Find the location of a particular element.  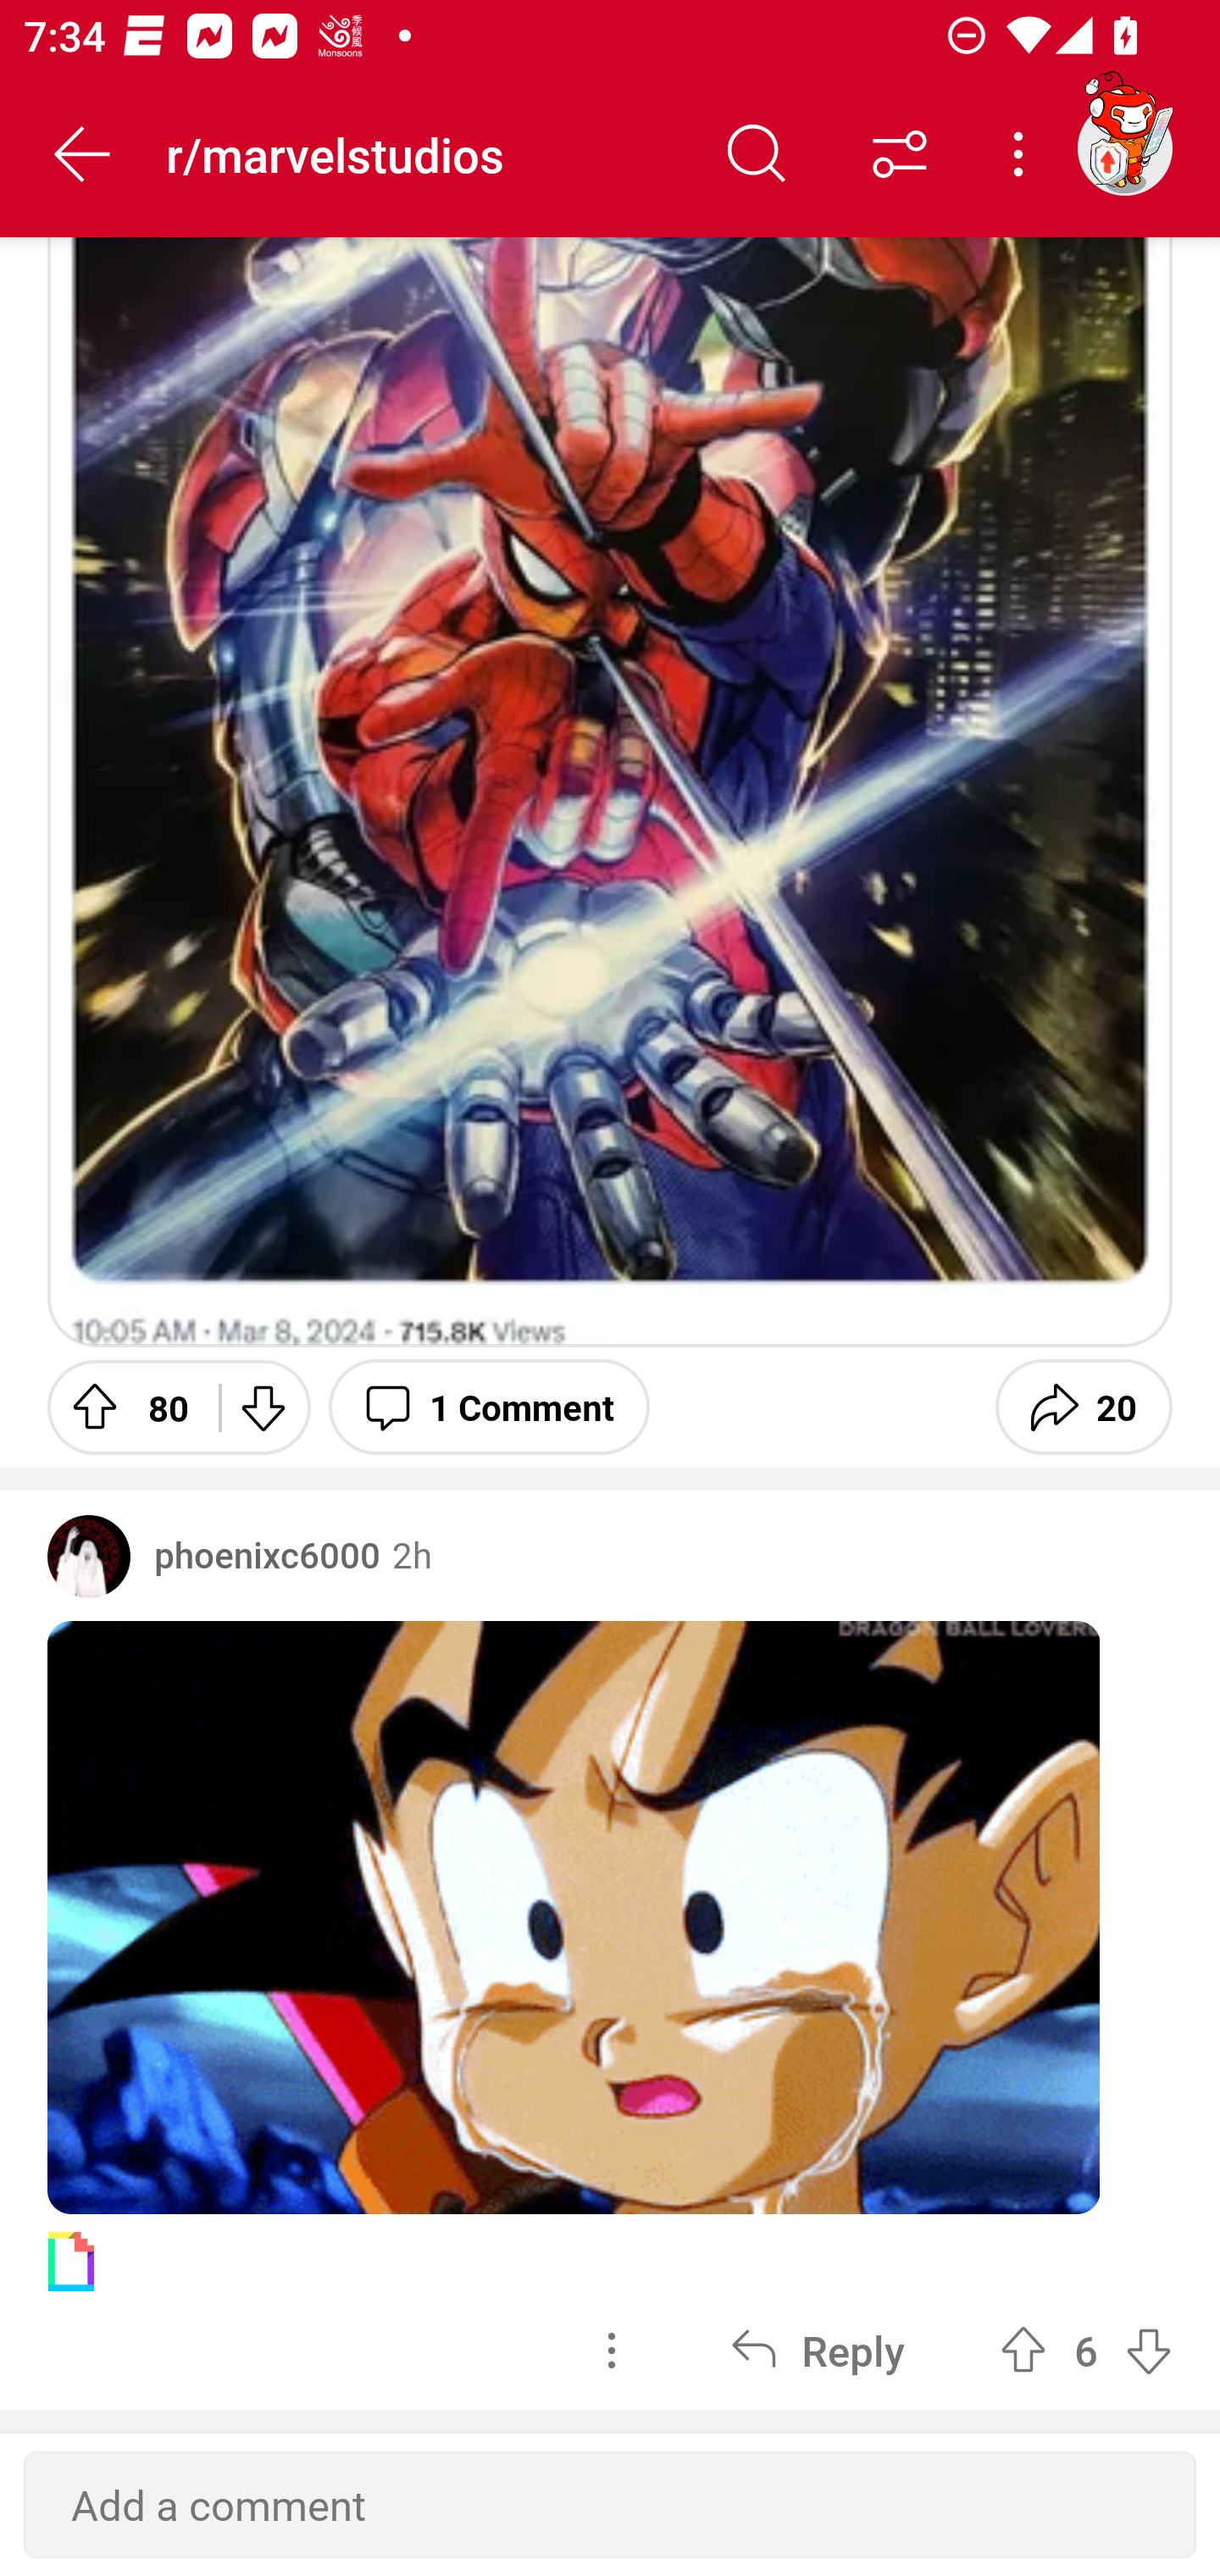

Avatar is located at coordinates (89, 1556).